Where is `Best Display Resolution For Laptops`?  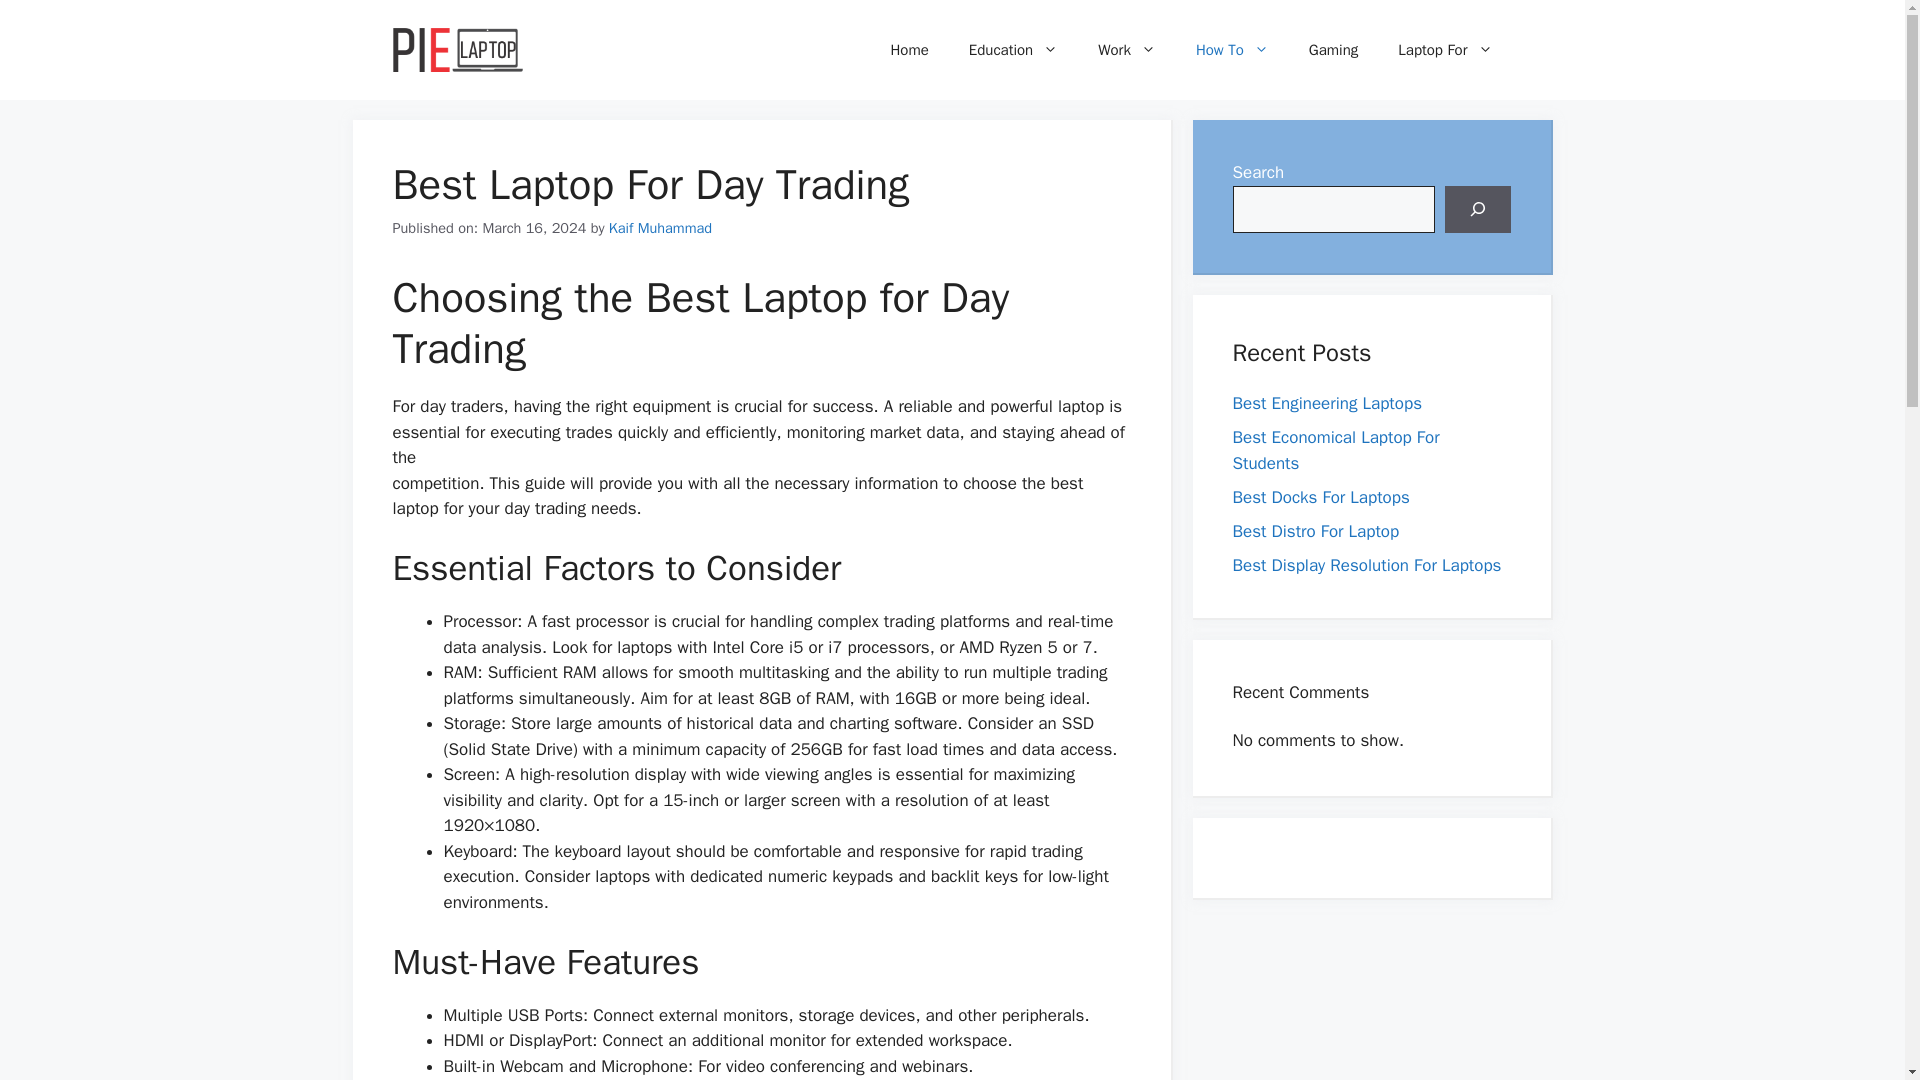
Best Display Resolution For Laptops is located at coordinates (1366, 564).